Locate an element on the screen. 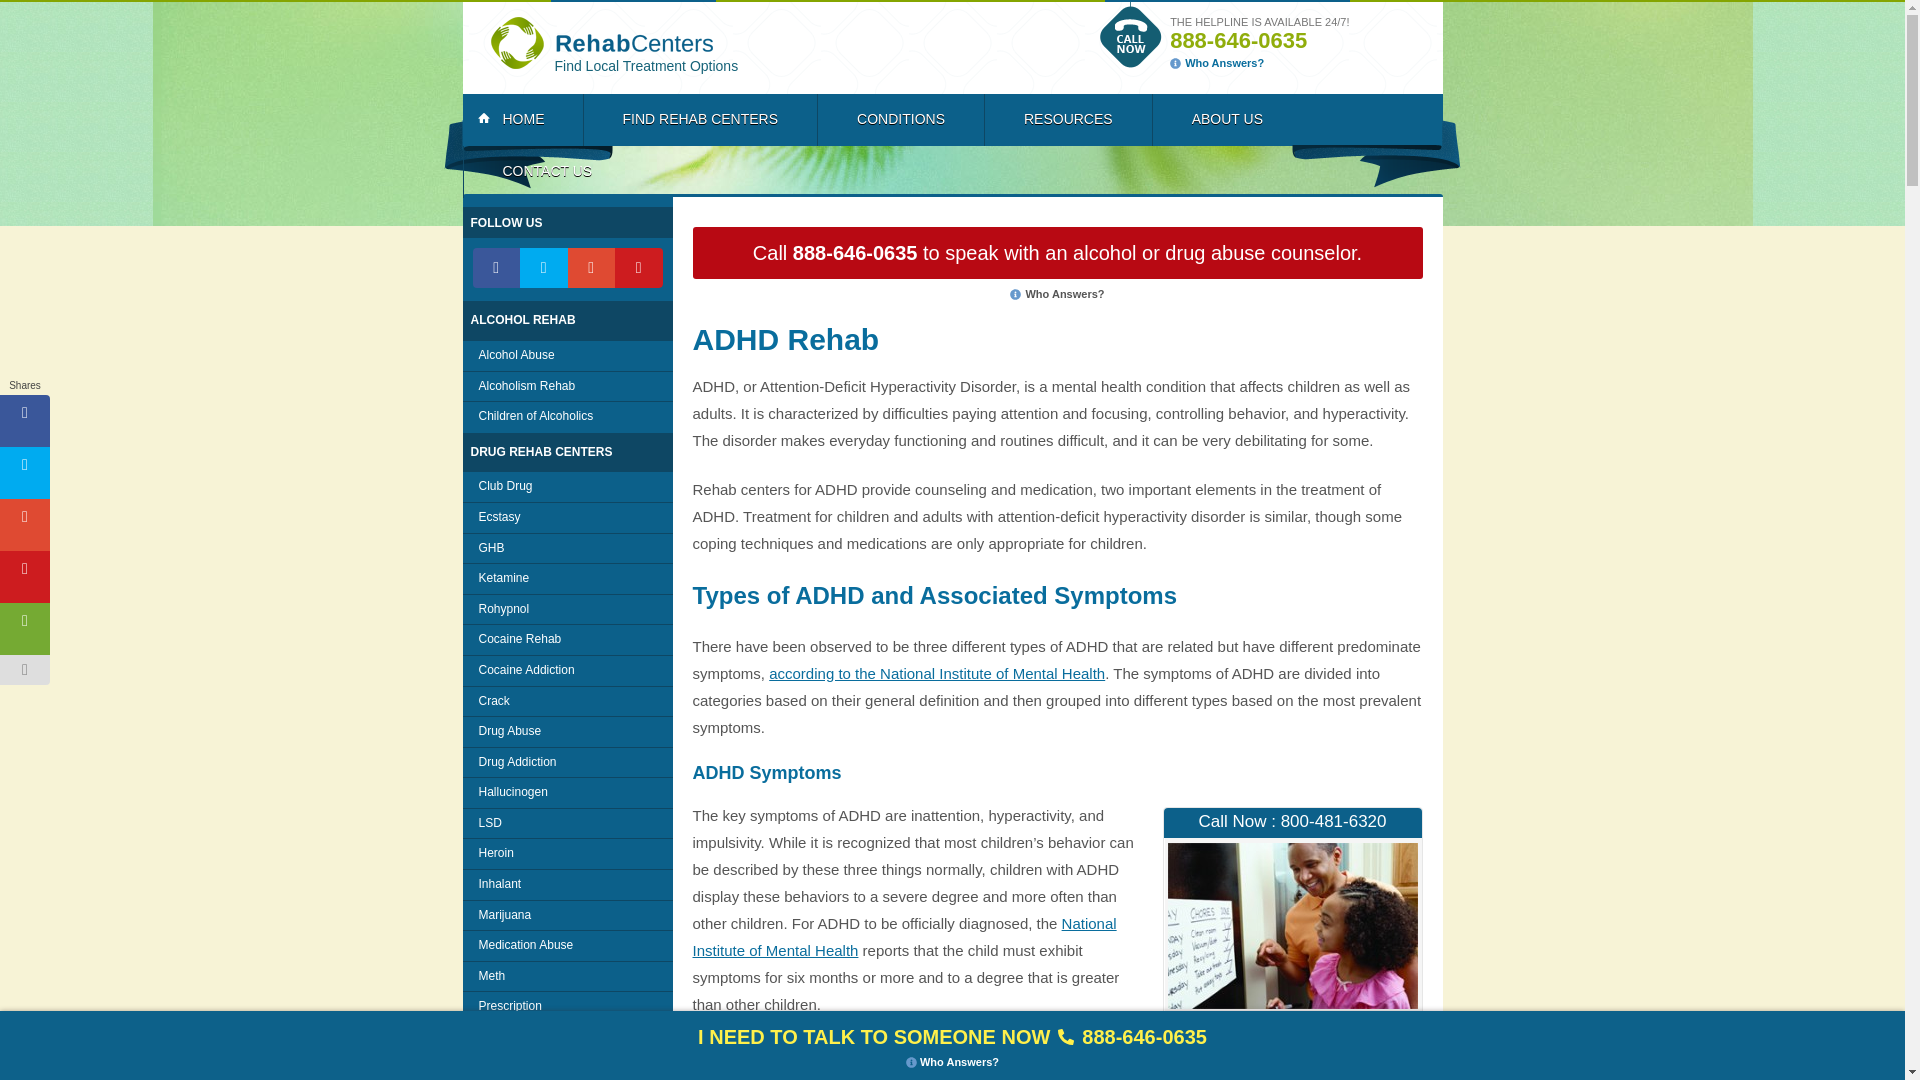 The image size is (1920, 1080). Ecstasy is located at coordinates (567, 518).